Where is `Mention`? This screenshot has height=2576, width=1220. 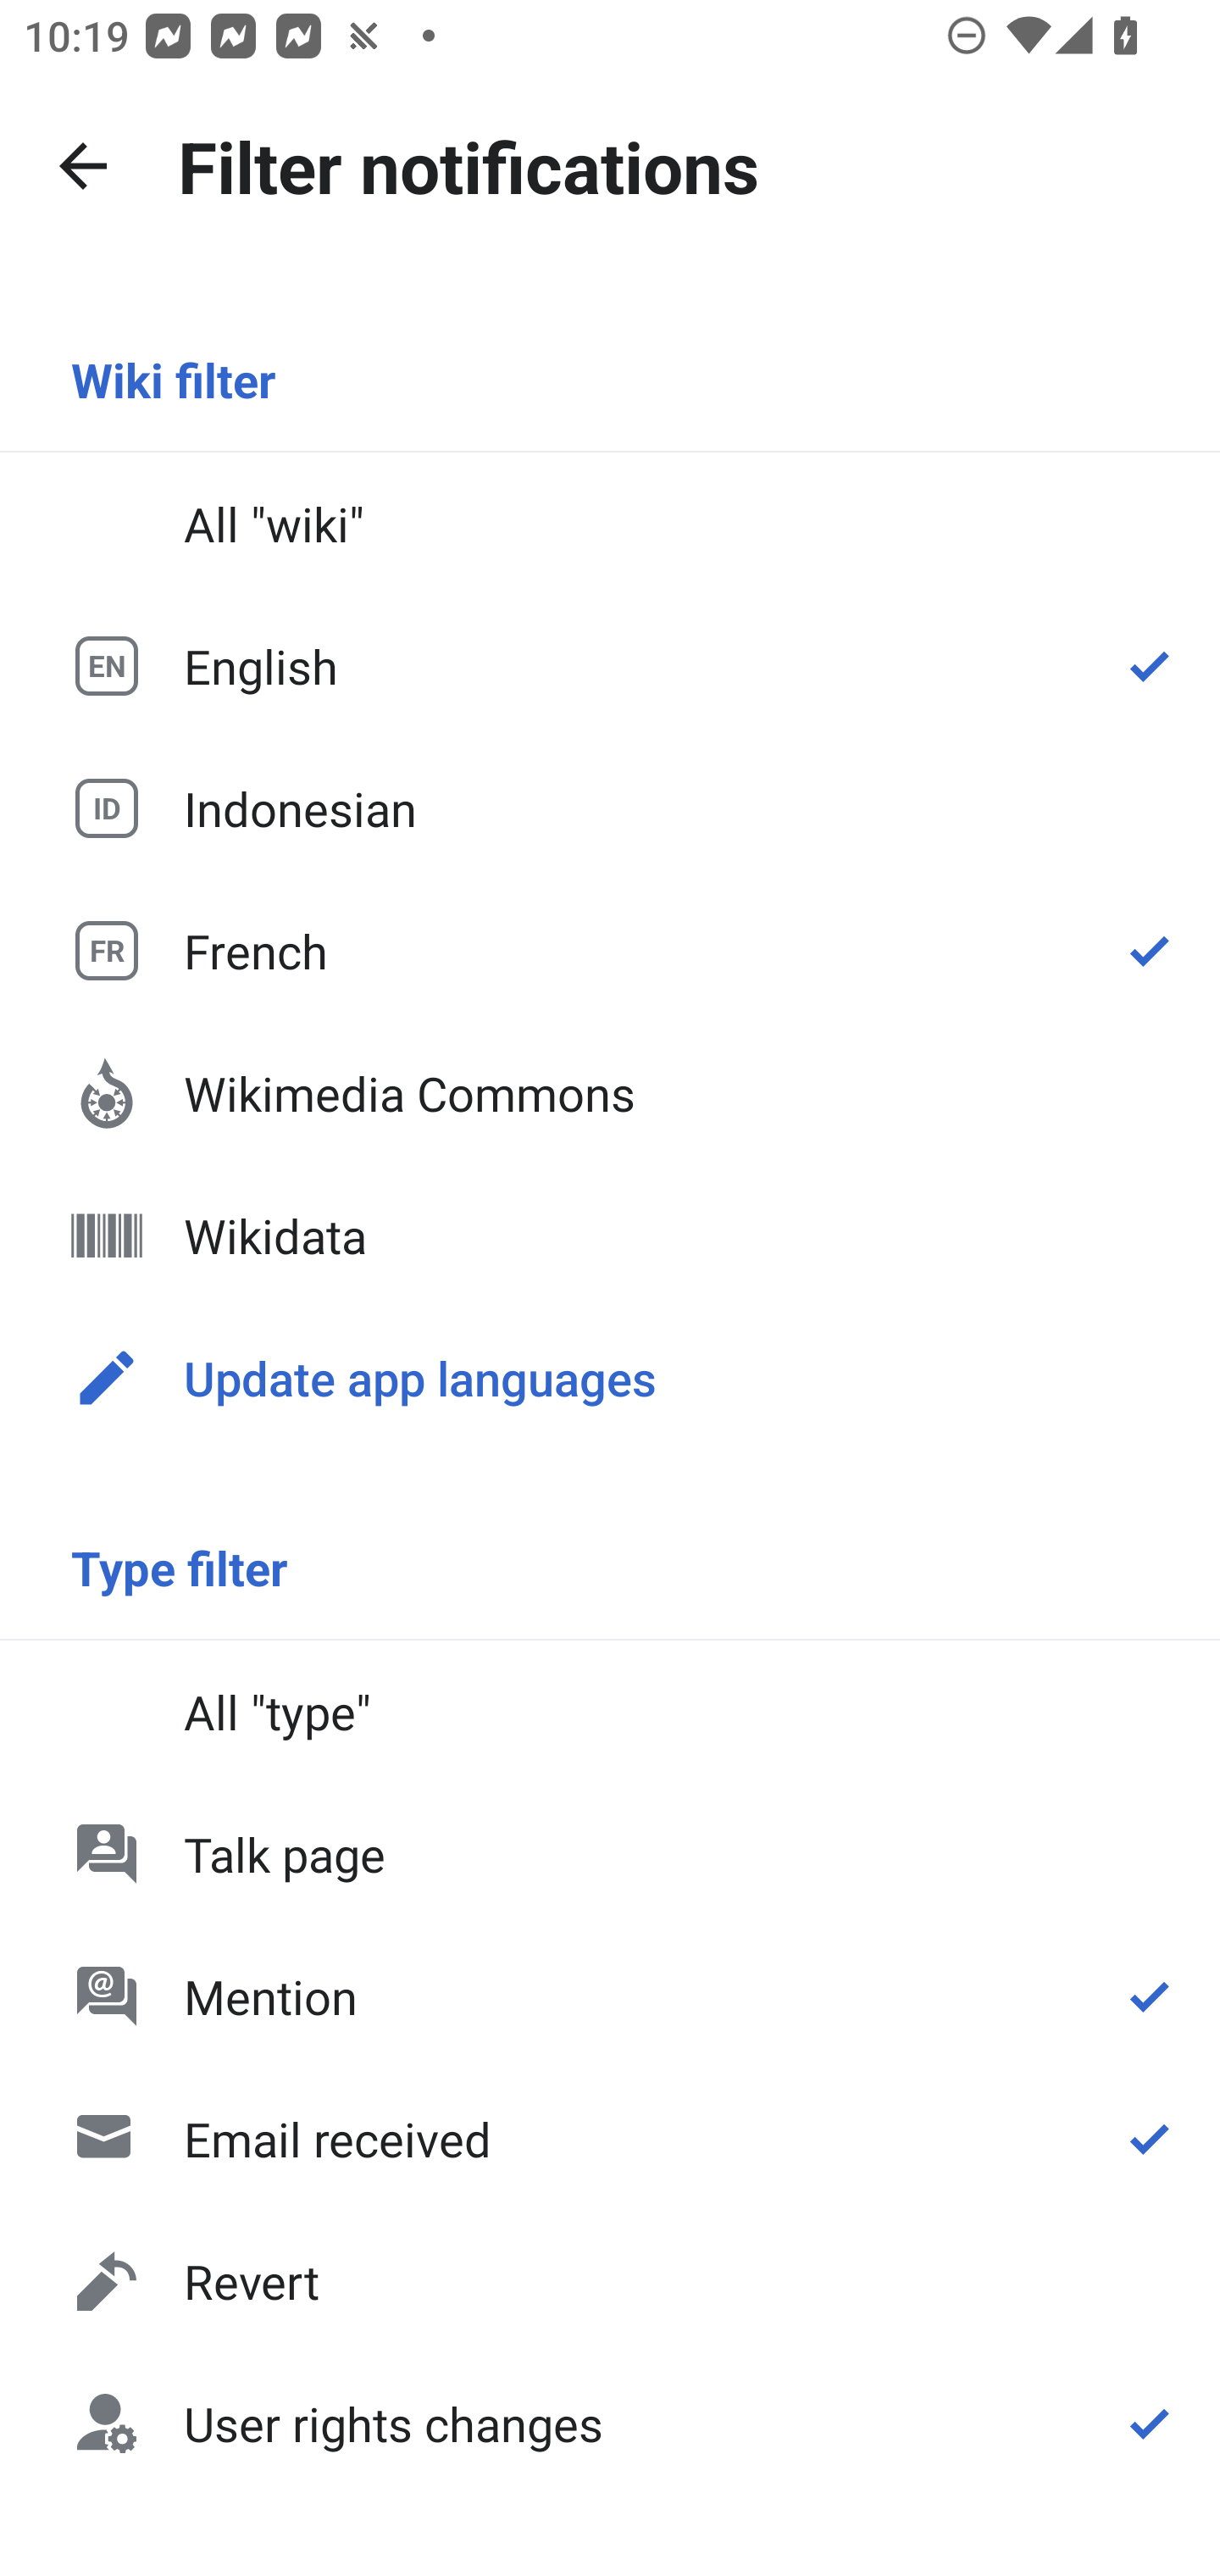
Mention is located at coordinates (610, 1996).